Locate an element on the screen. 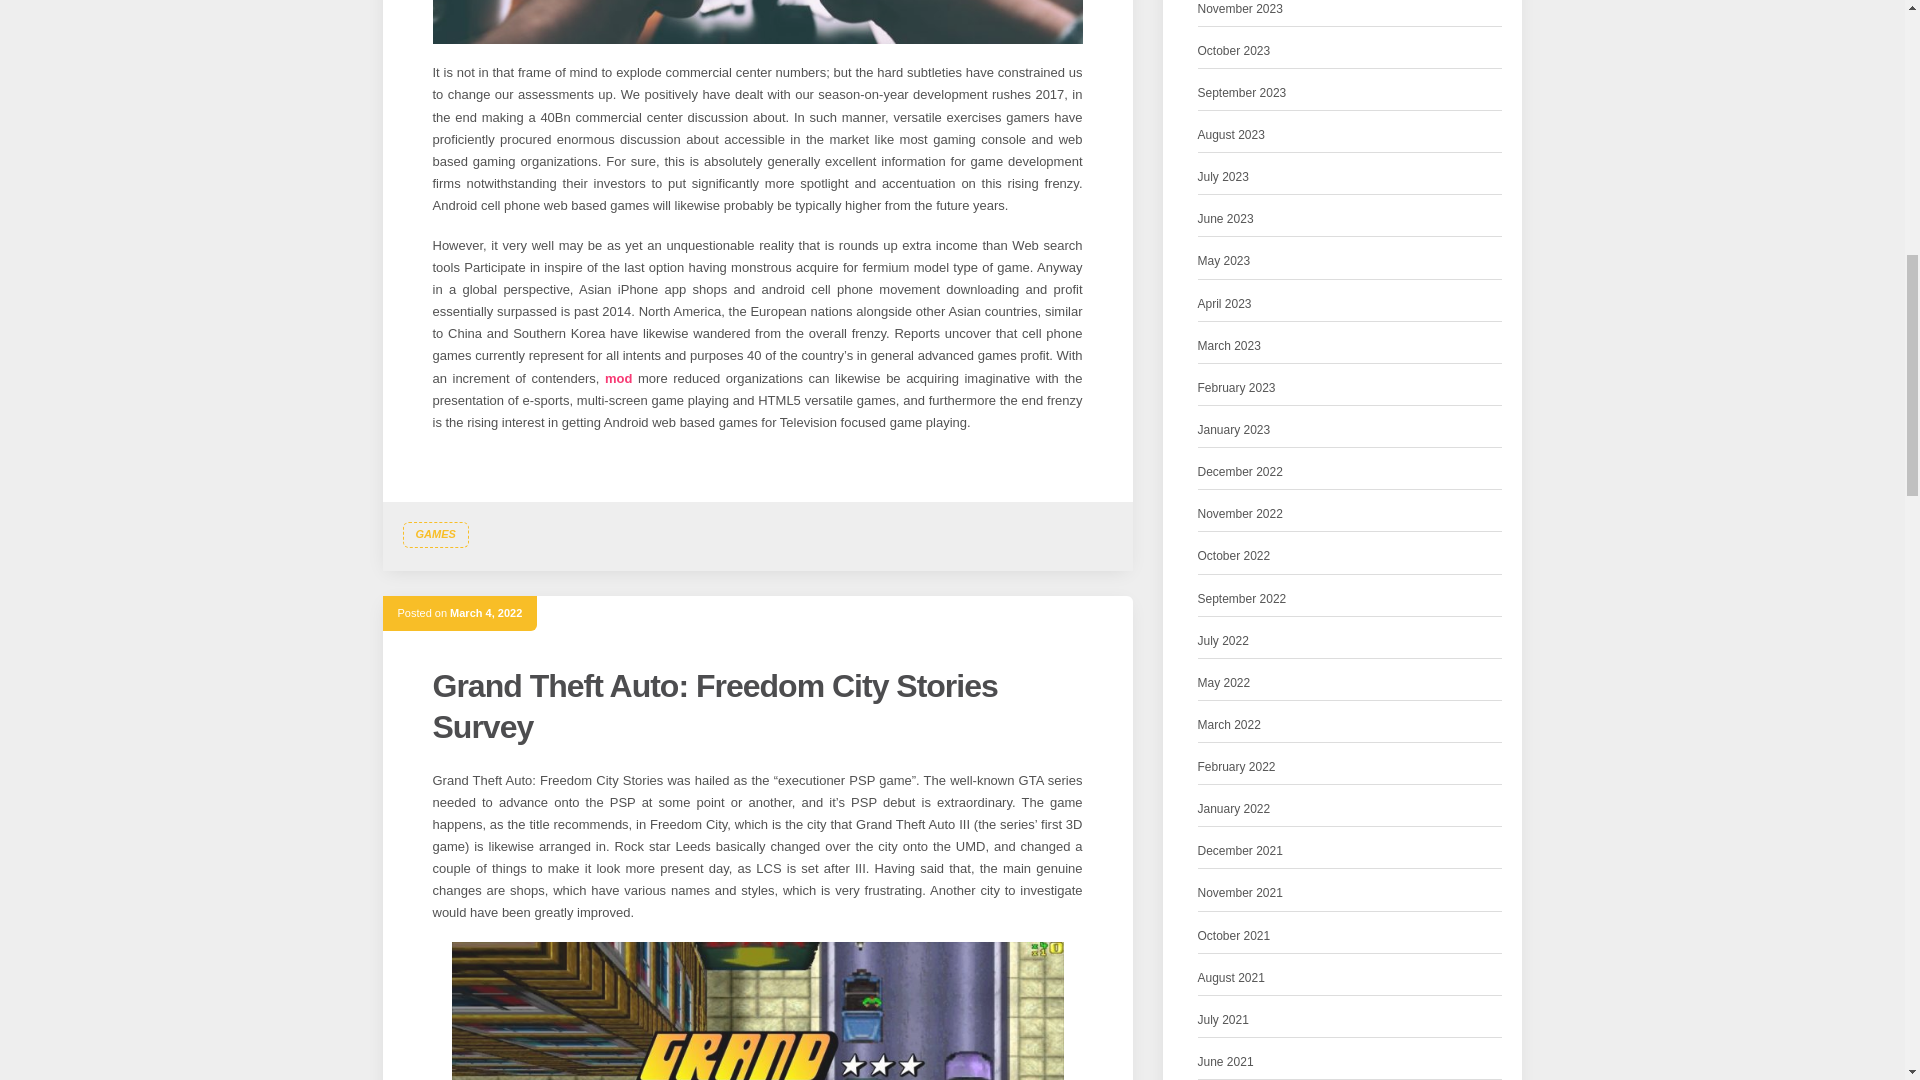 Image resolution: width=1920 pixels, height=1080 pixels. August 2023 is located at coordinates (1232, 135).